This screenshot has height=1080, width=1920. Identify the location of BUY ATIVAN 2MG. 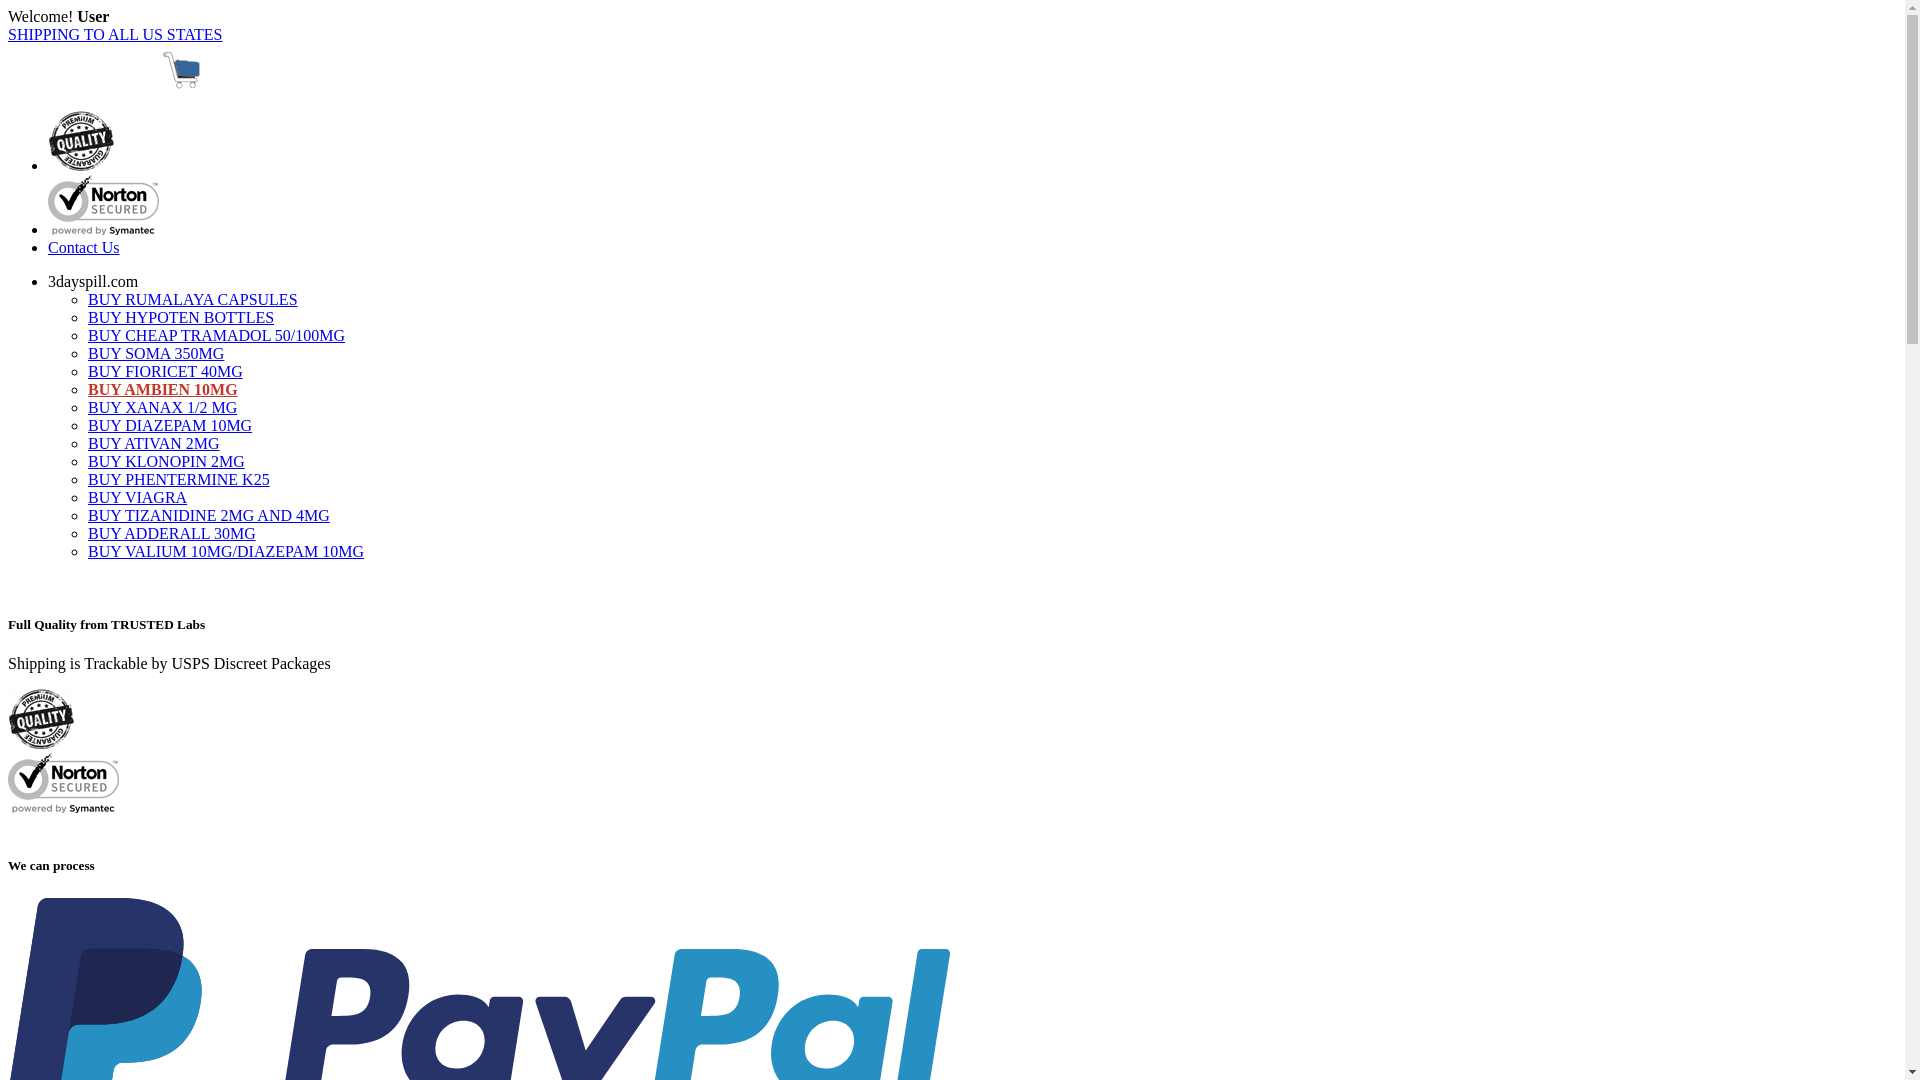
(154, 444).